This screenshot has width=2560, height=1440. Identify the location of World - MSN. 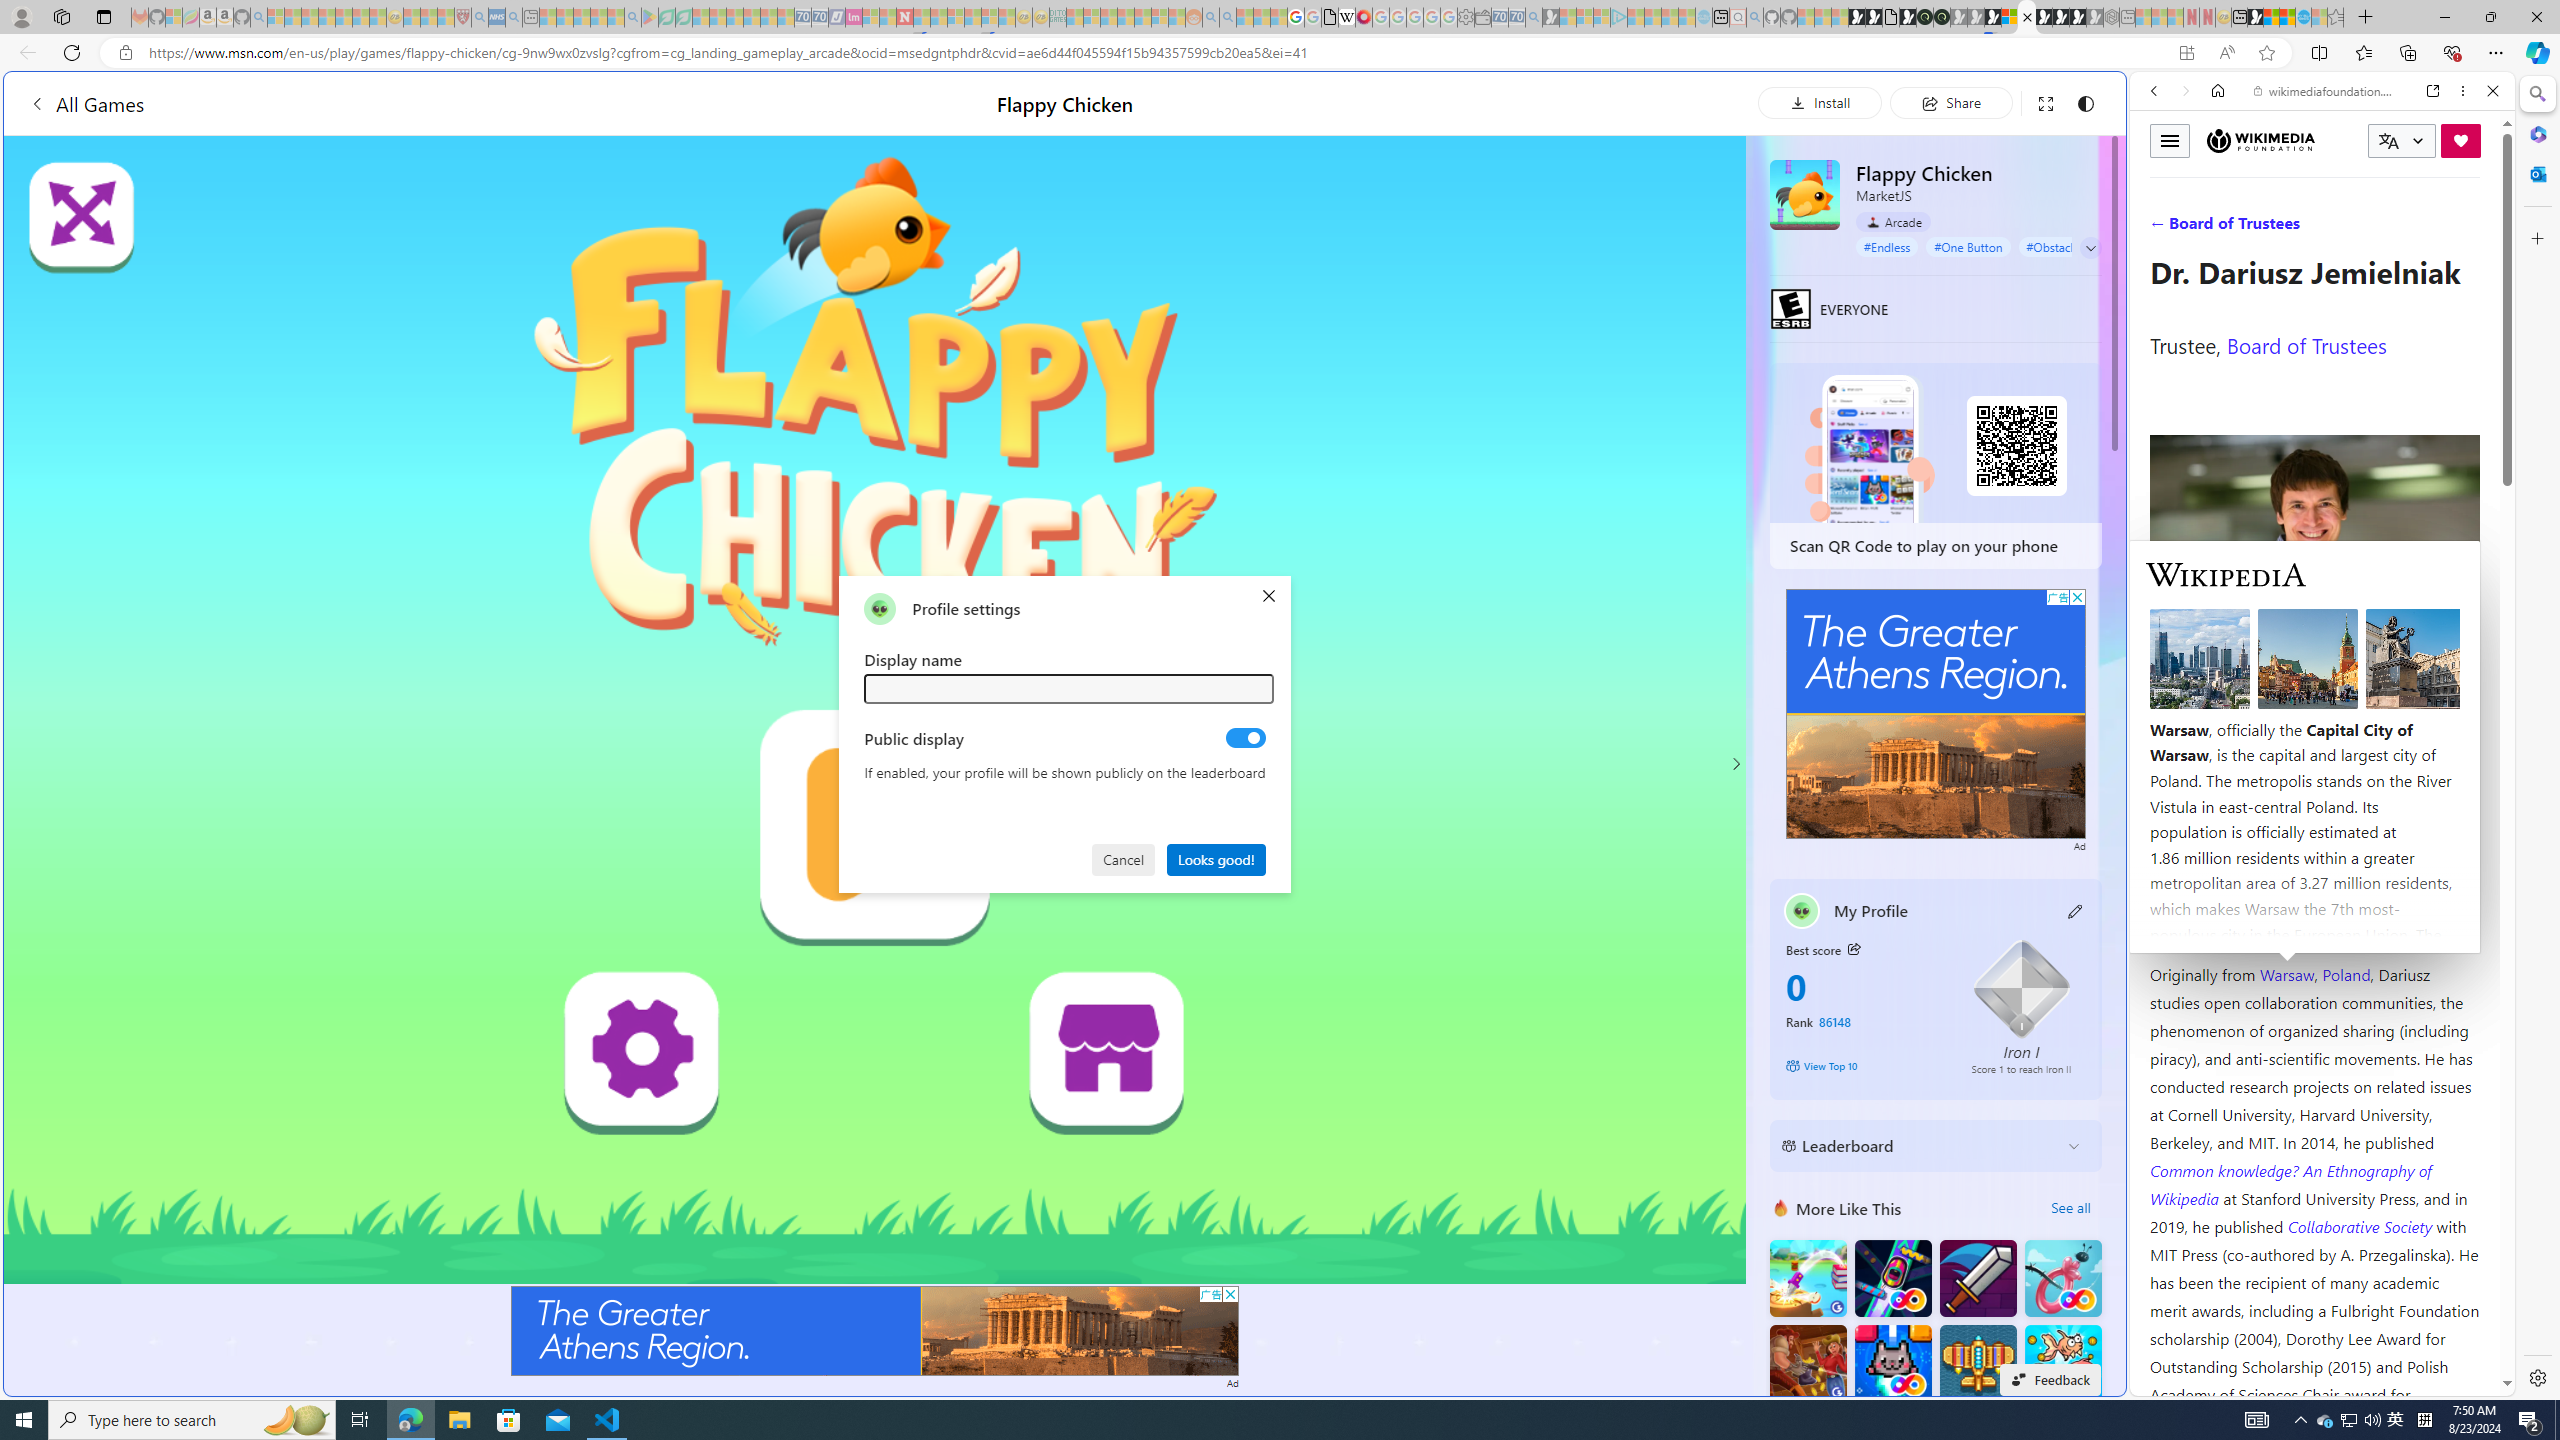
(1280, 684).